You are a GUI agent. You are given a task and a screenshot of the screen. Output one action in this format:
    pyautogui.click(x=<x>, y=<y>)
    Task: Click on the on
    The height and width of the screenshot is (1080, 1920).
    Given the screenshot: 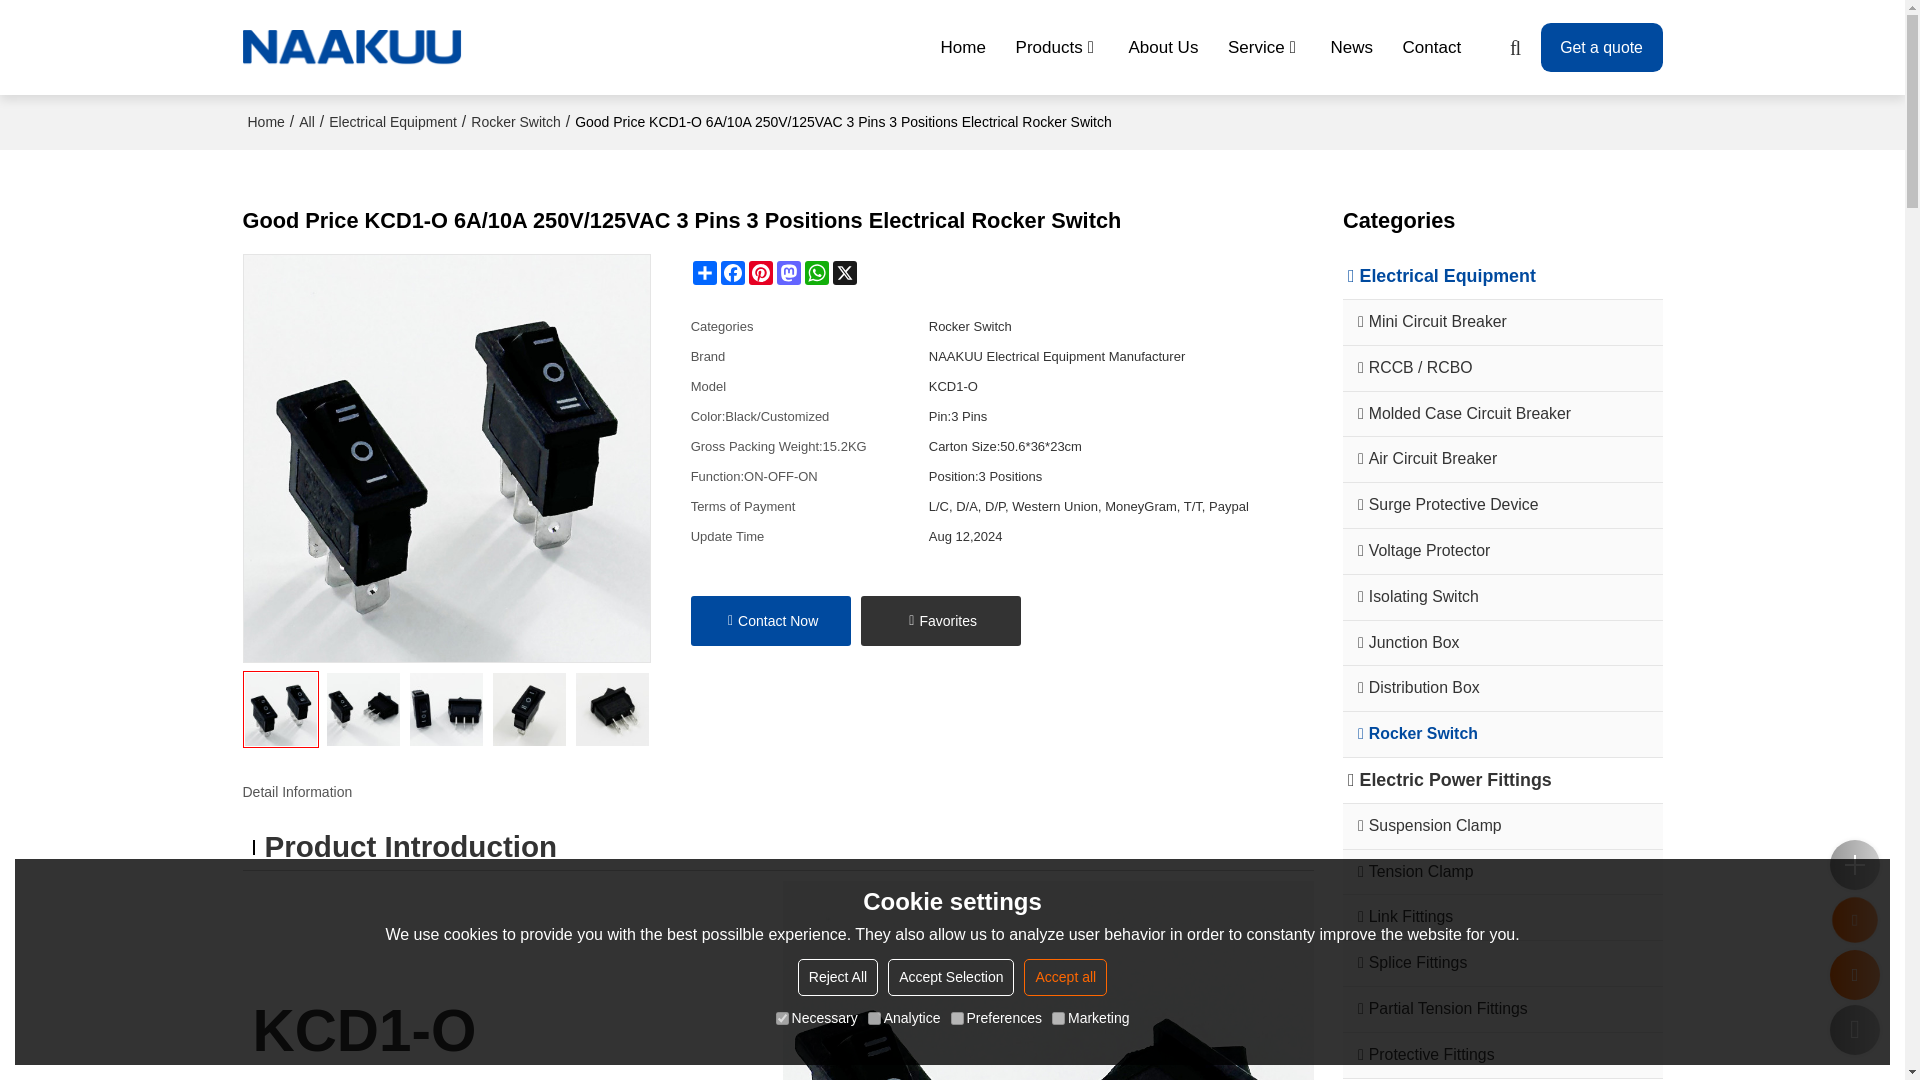 What is the action you would take?
    pyautogui.click(x=1058, y=1018)
    